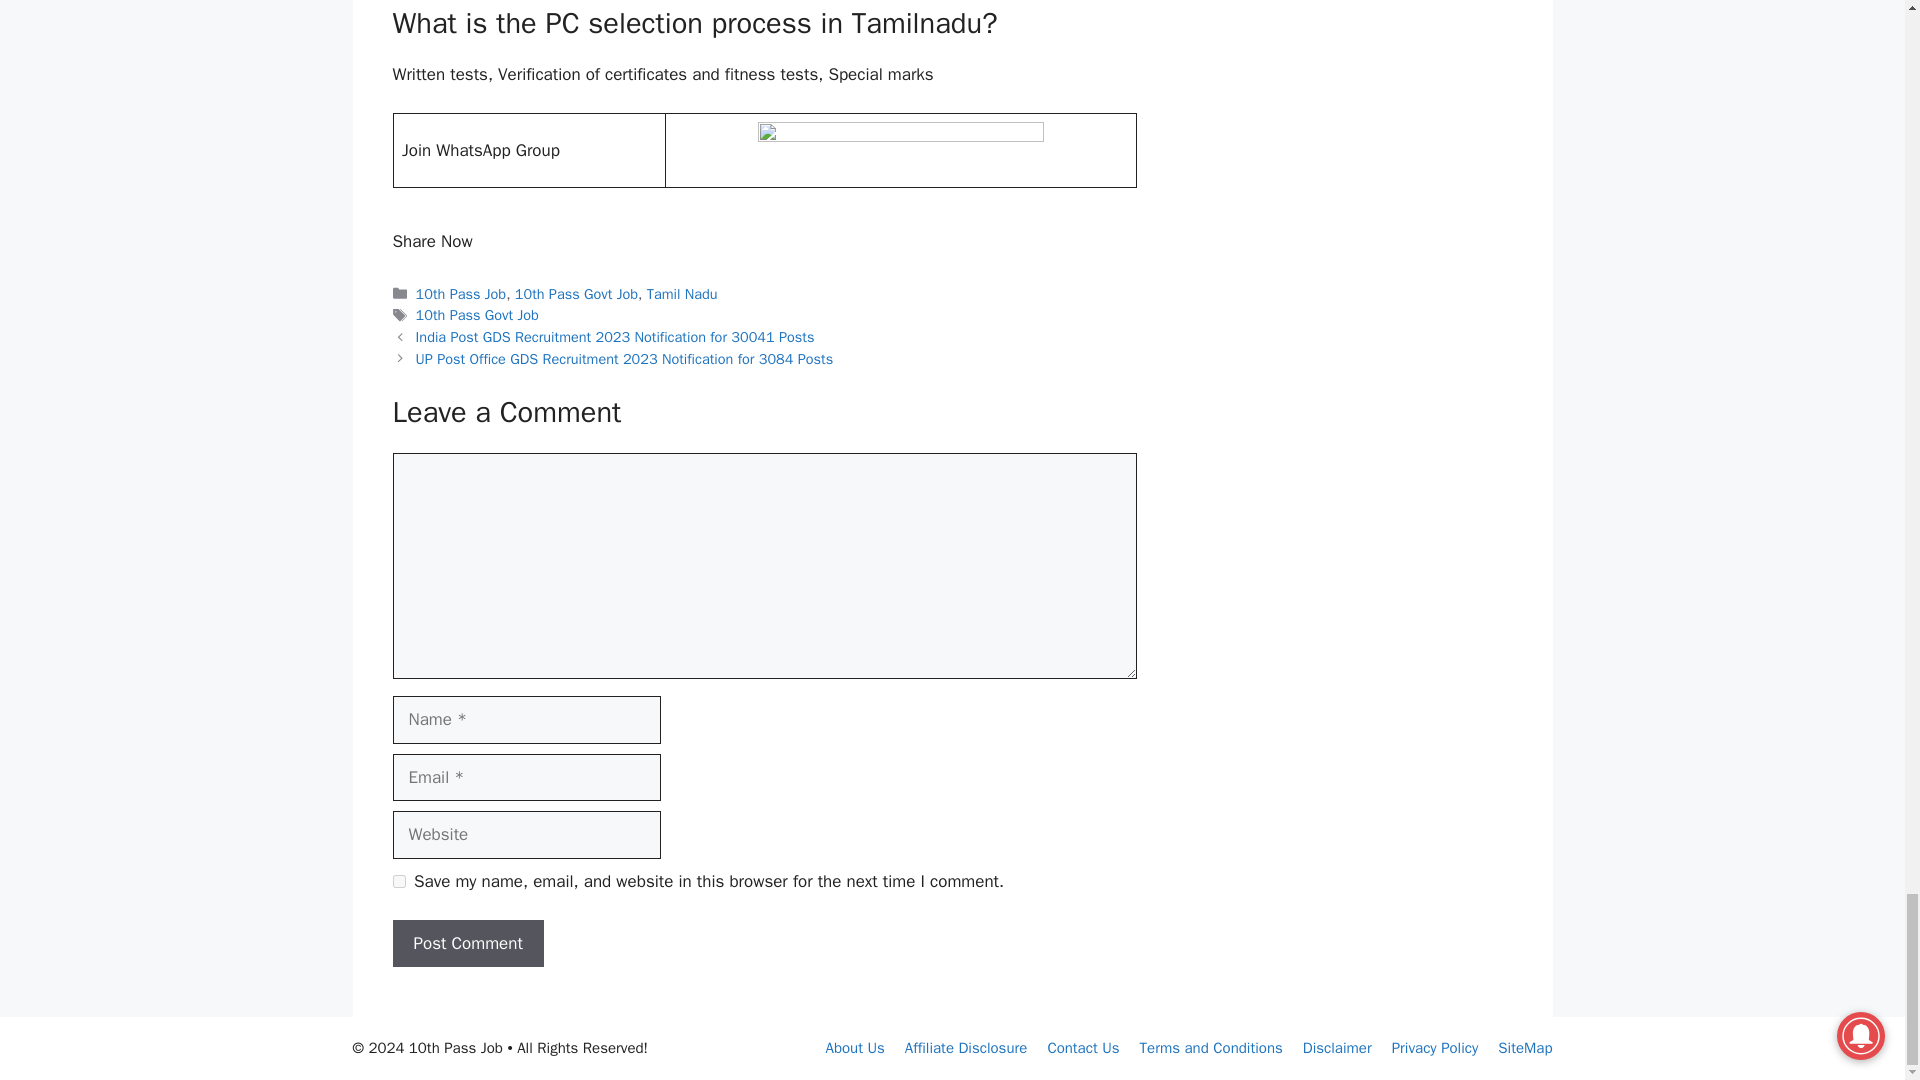  What do you see at coordinates (467, 944) in the screenshot?
I see `Post Comment` at bounding box center [467, 944].